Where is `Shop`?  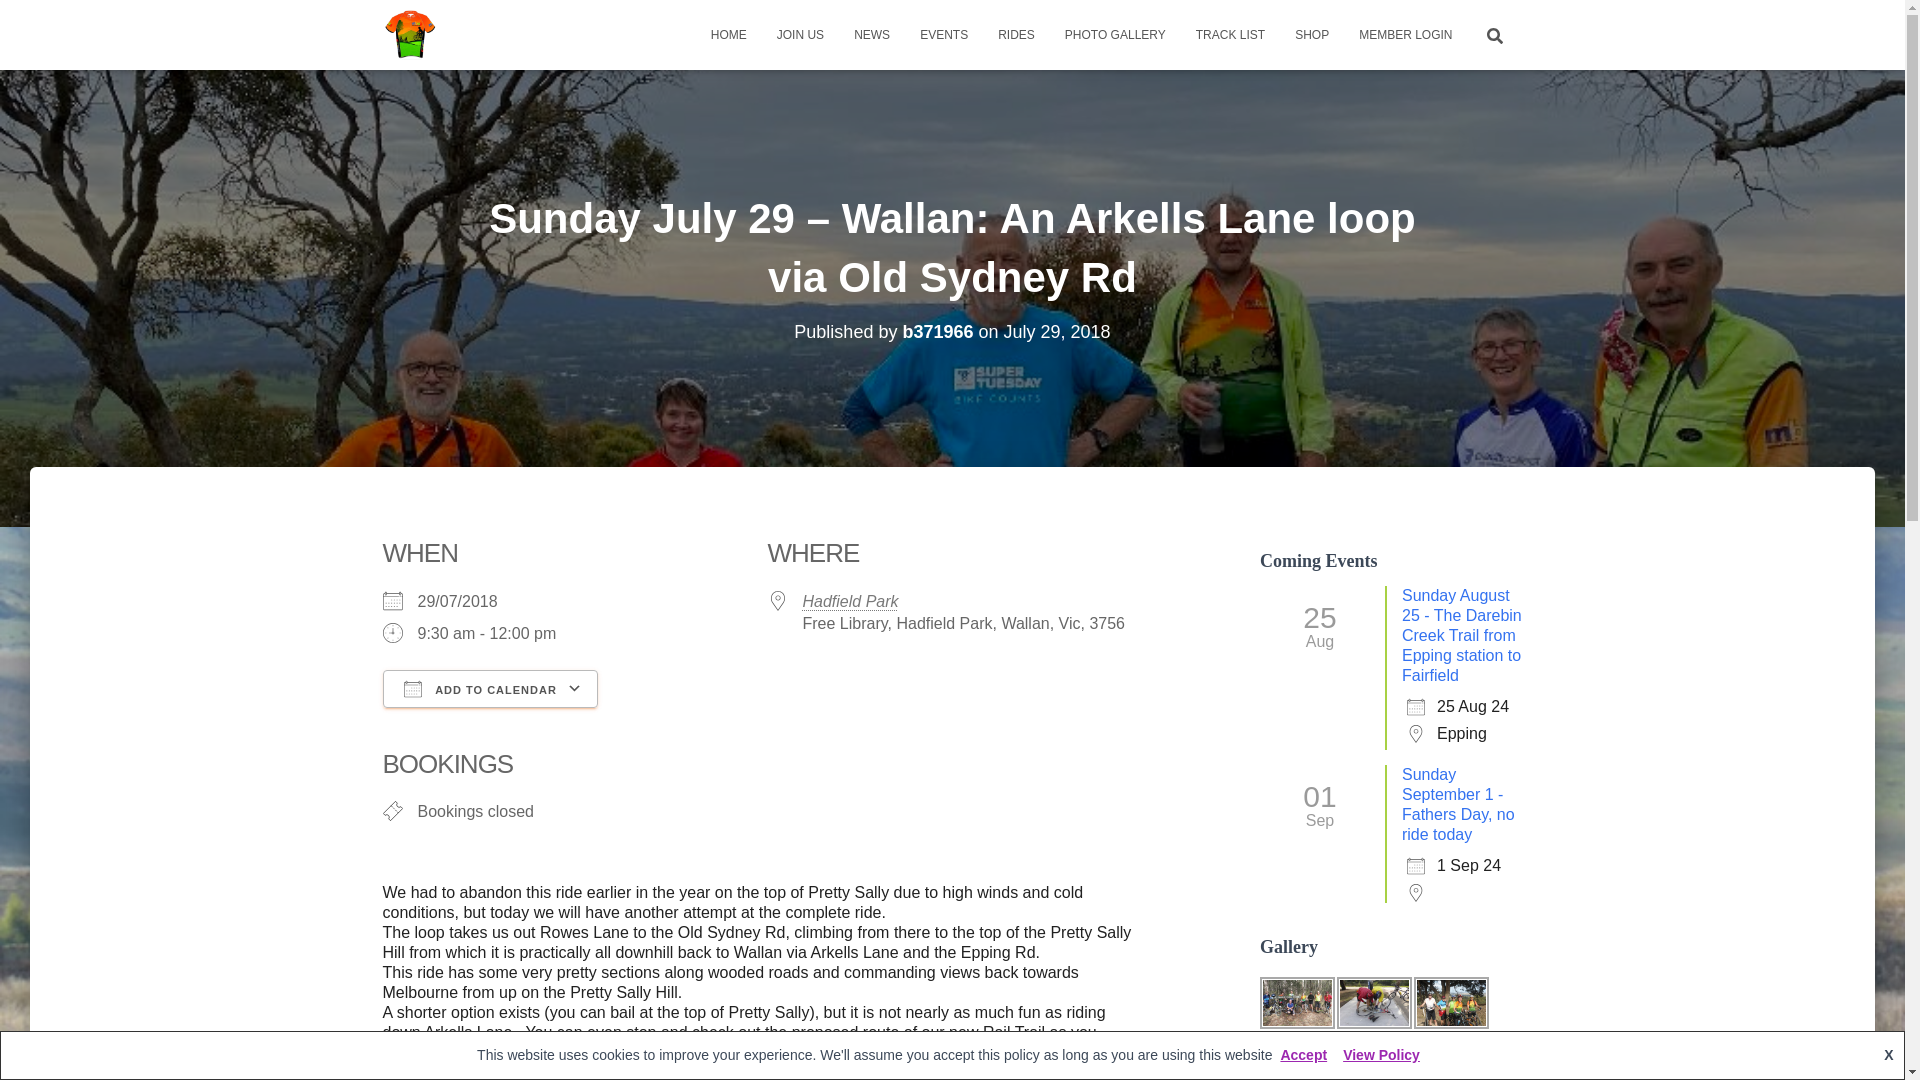
Shop is located at coordinates (1312, 34).